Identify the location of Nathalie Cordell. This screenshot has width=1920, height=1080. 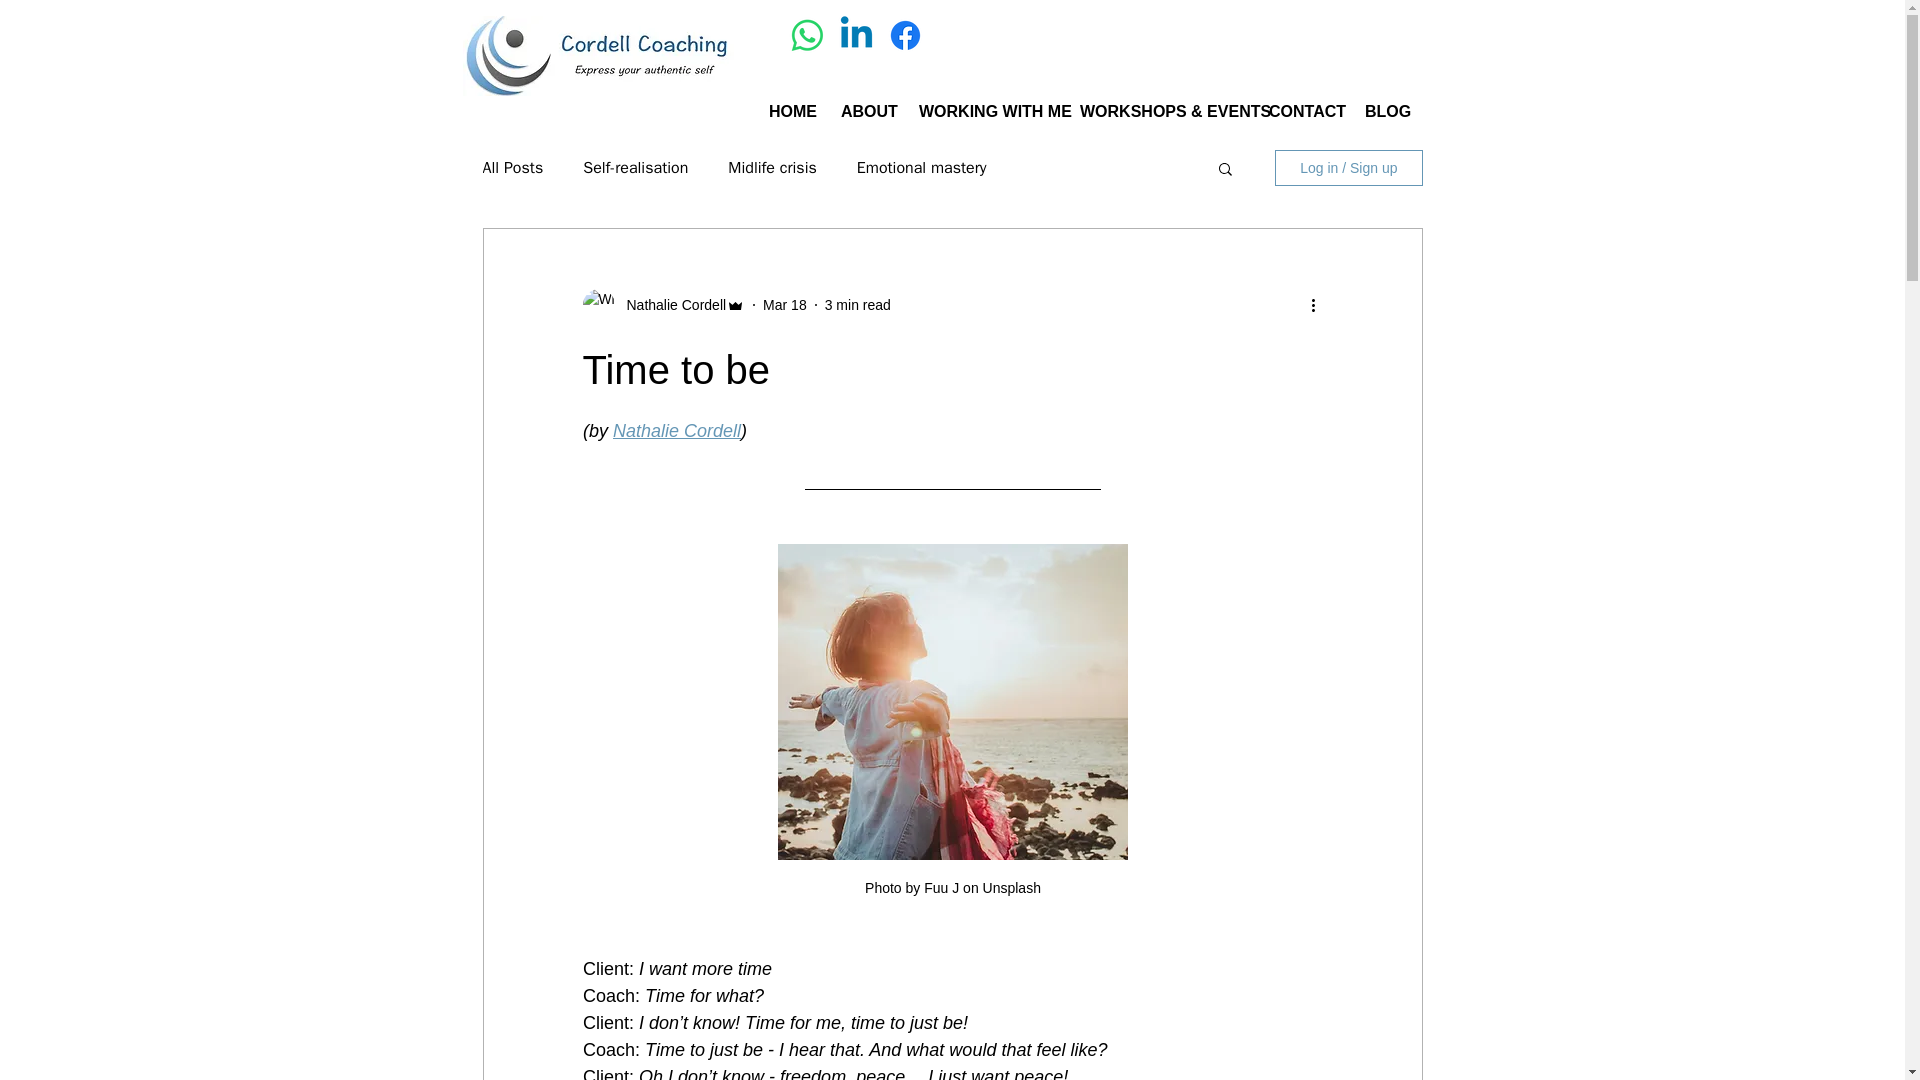
(670, 304).